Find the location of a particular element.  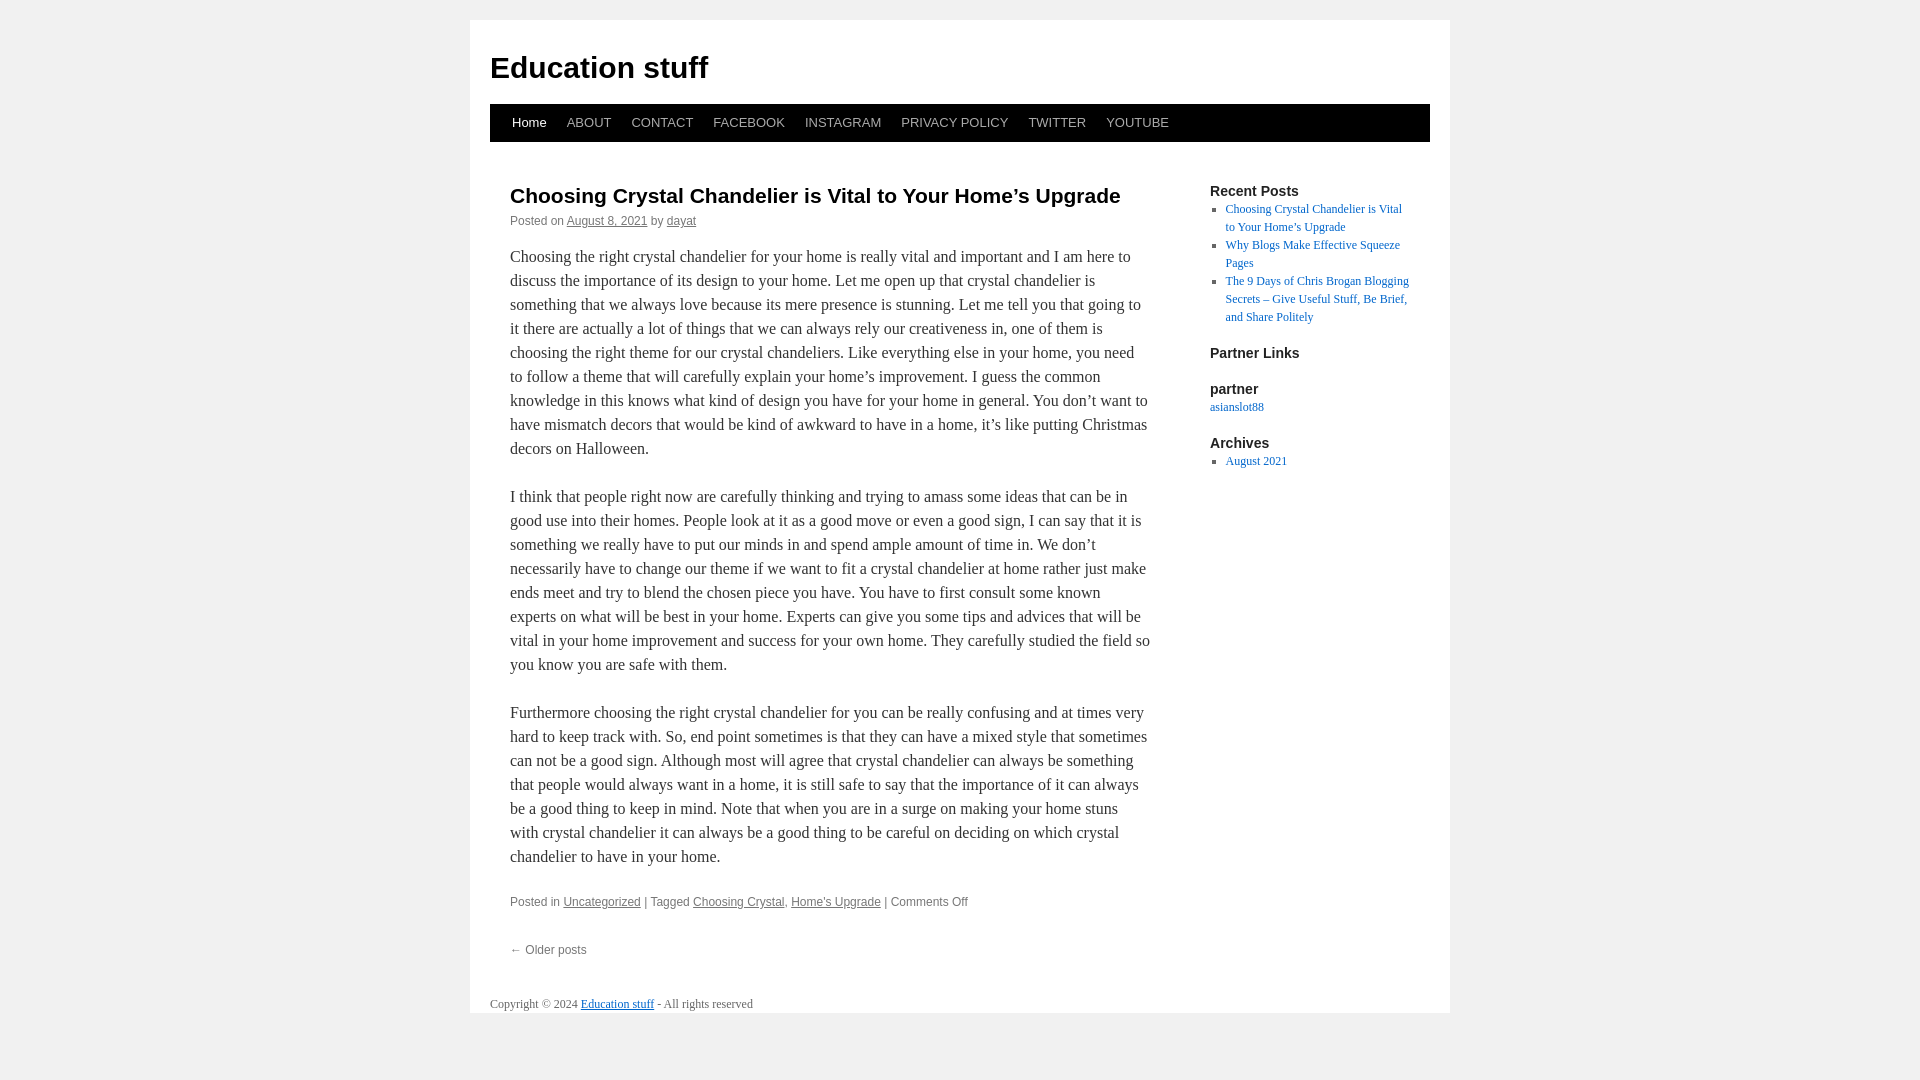

YOUTUBE is located at coordinates (1137, 122).